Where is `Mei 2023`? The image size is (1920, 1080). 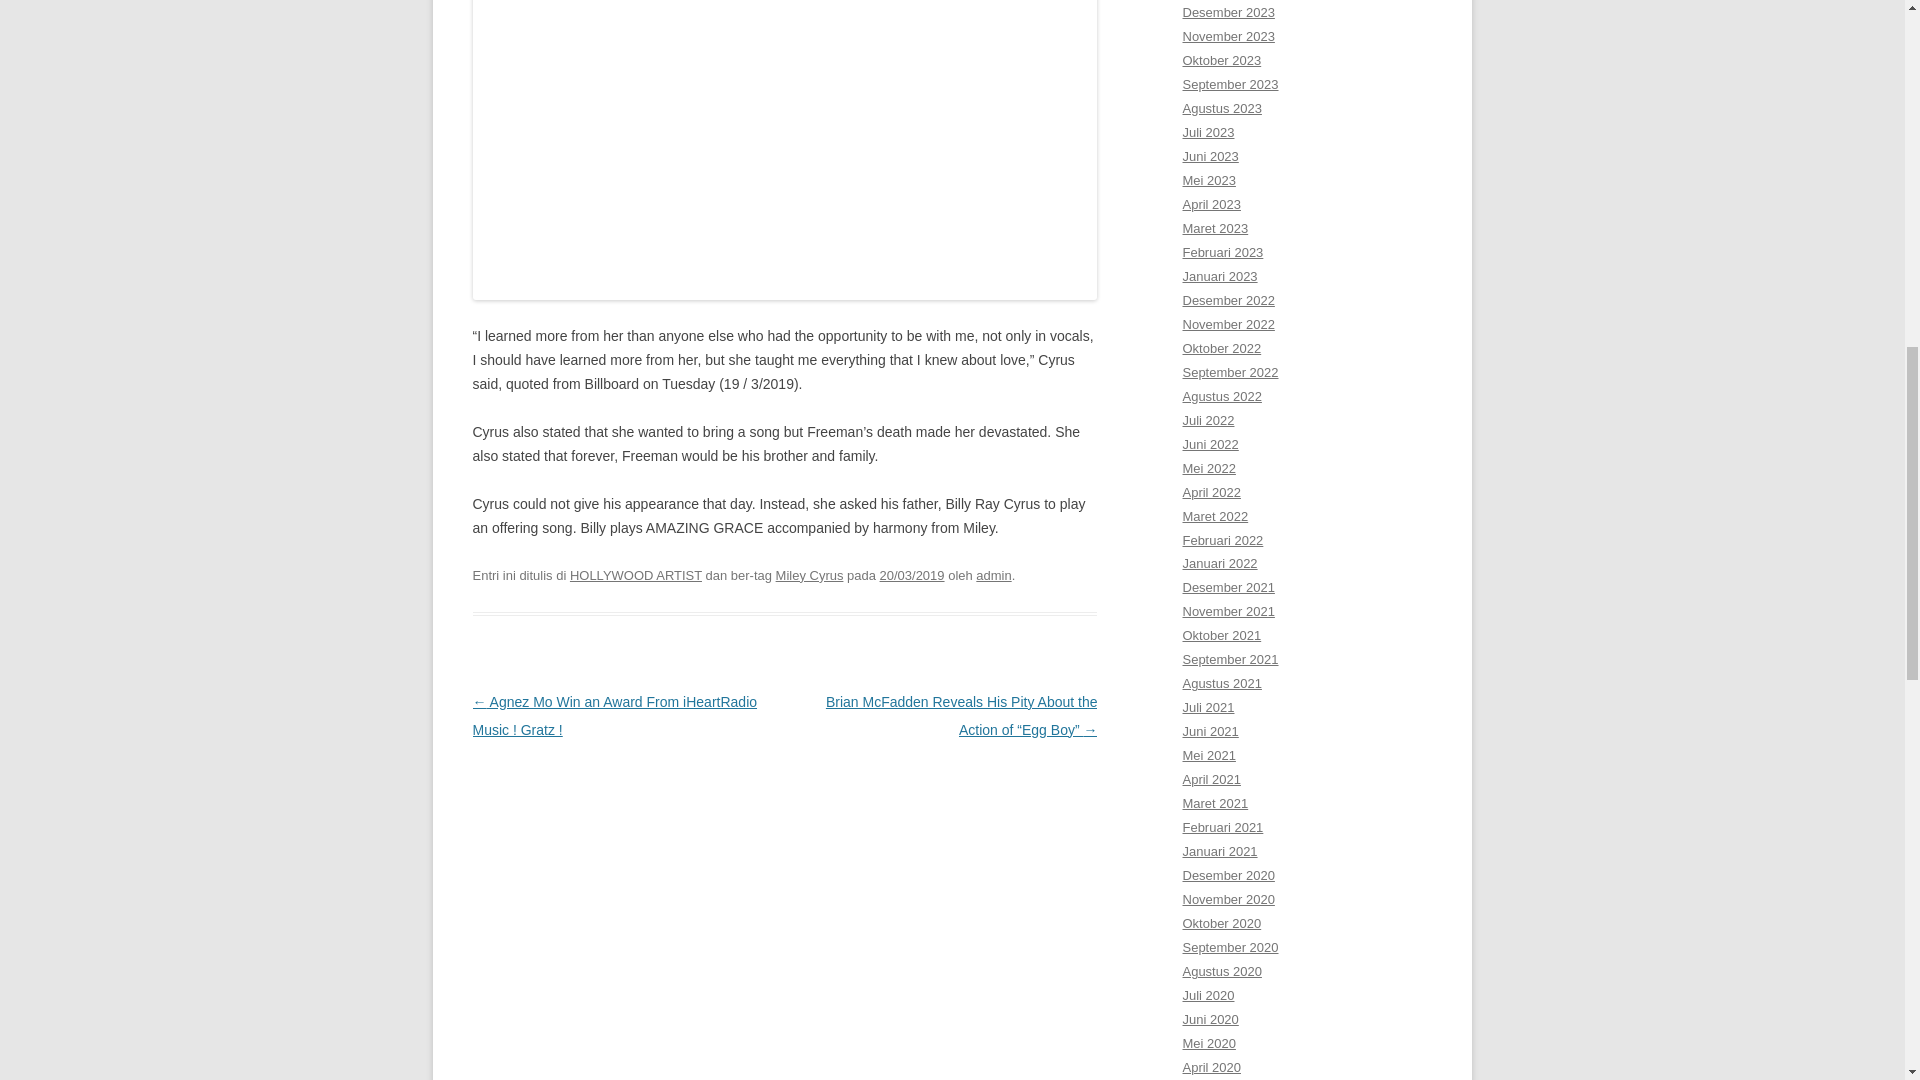
Mei 2023 is located at coordinates (1208, 180).